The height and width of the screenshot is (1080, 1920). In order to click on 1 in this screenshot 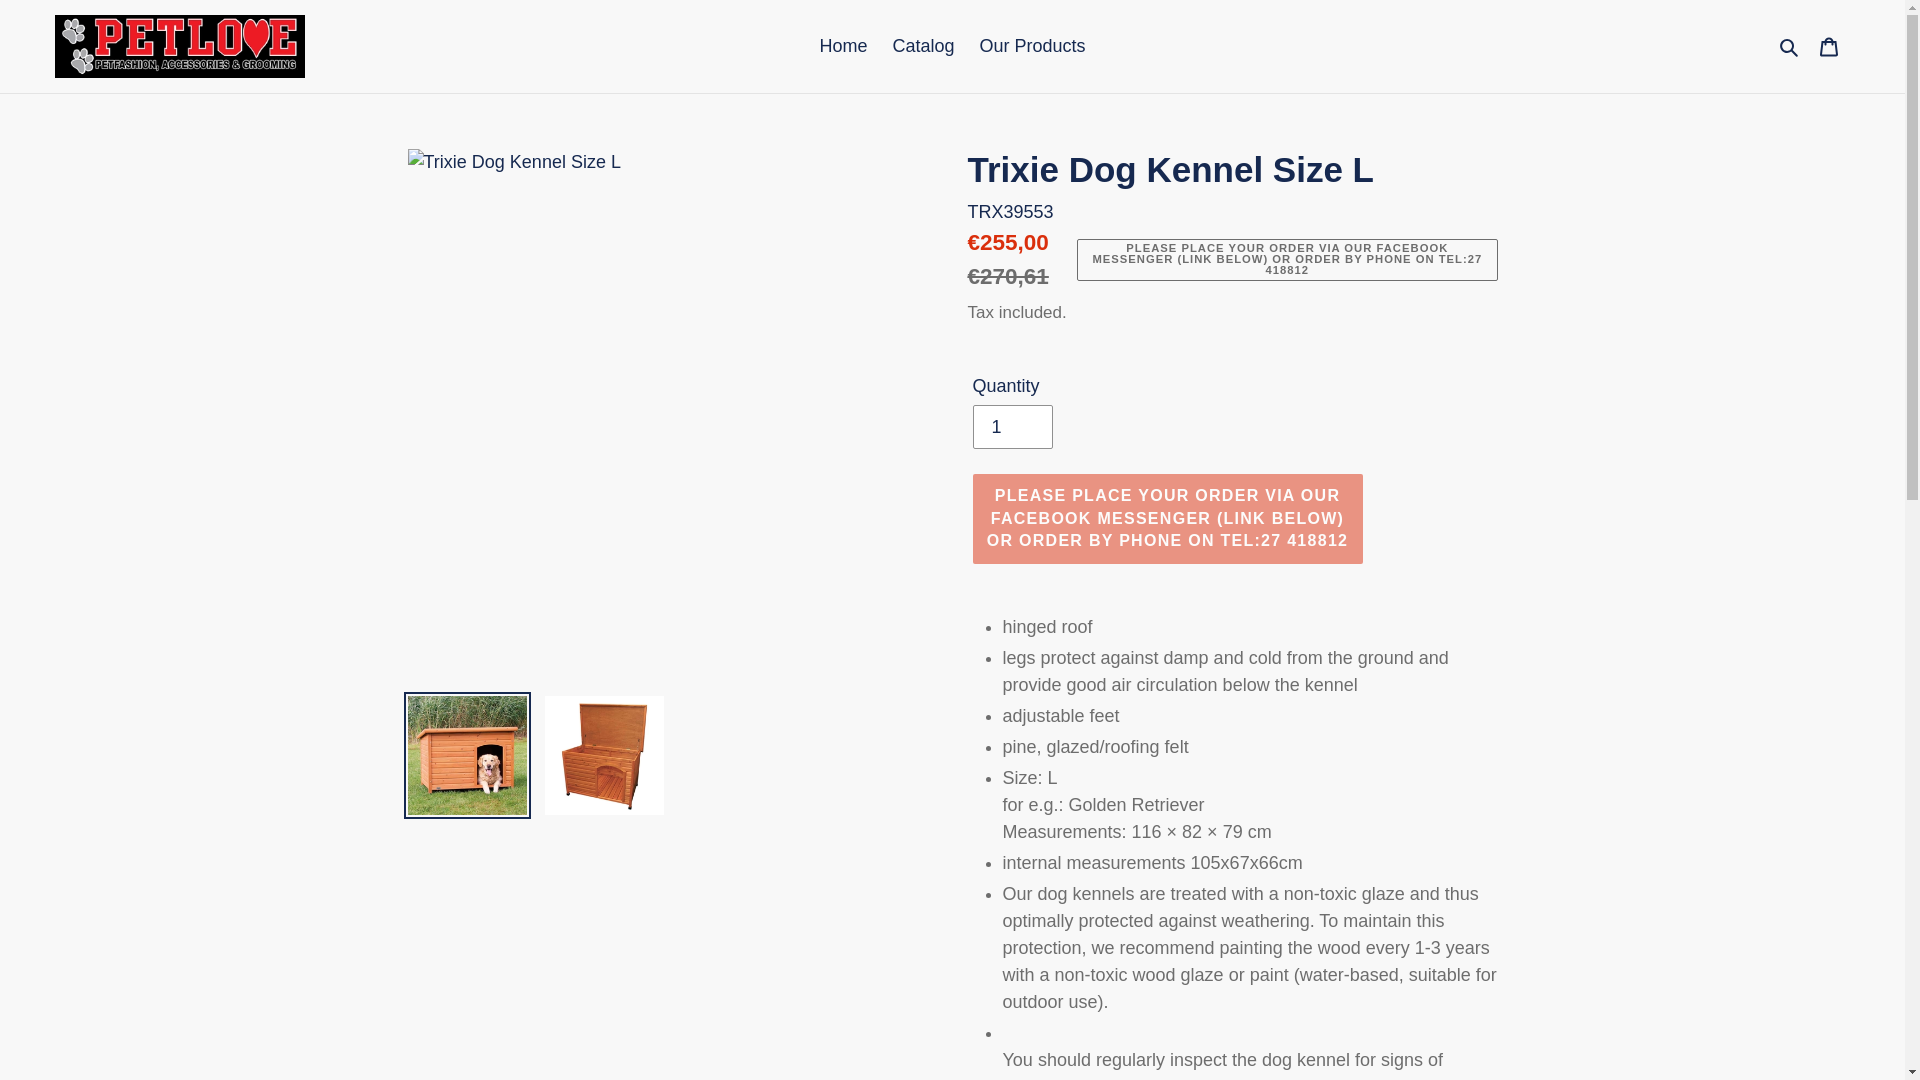, I will do `click(1012, 427)`.